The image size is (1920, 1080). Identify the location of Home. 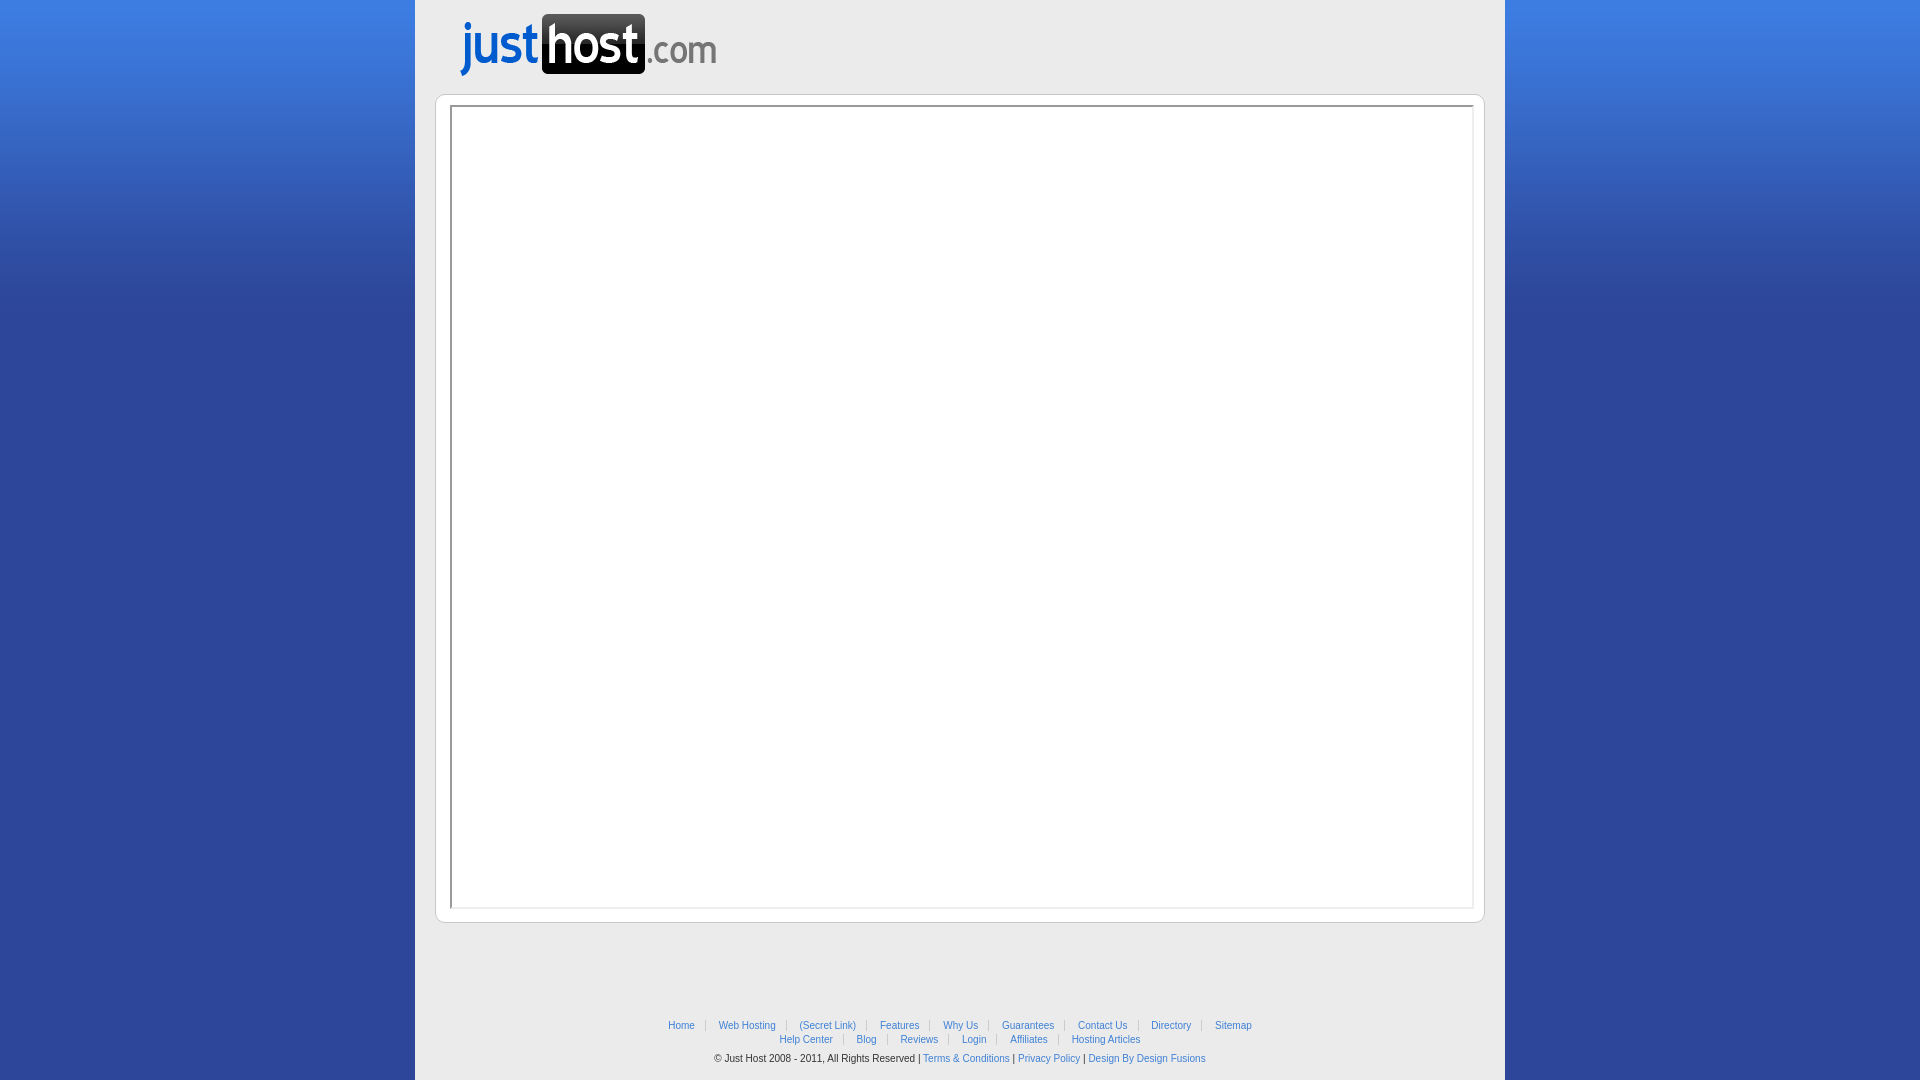
(682, 1026).